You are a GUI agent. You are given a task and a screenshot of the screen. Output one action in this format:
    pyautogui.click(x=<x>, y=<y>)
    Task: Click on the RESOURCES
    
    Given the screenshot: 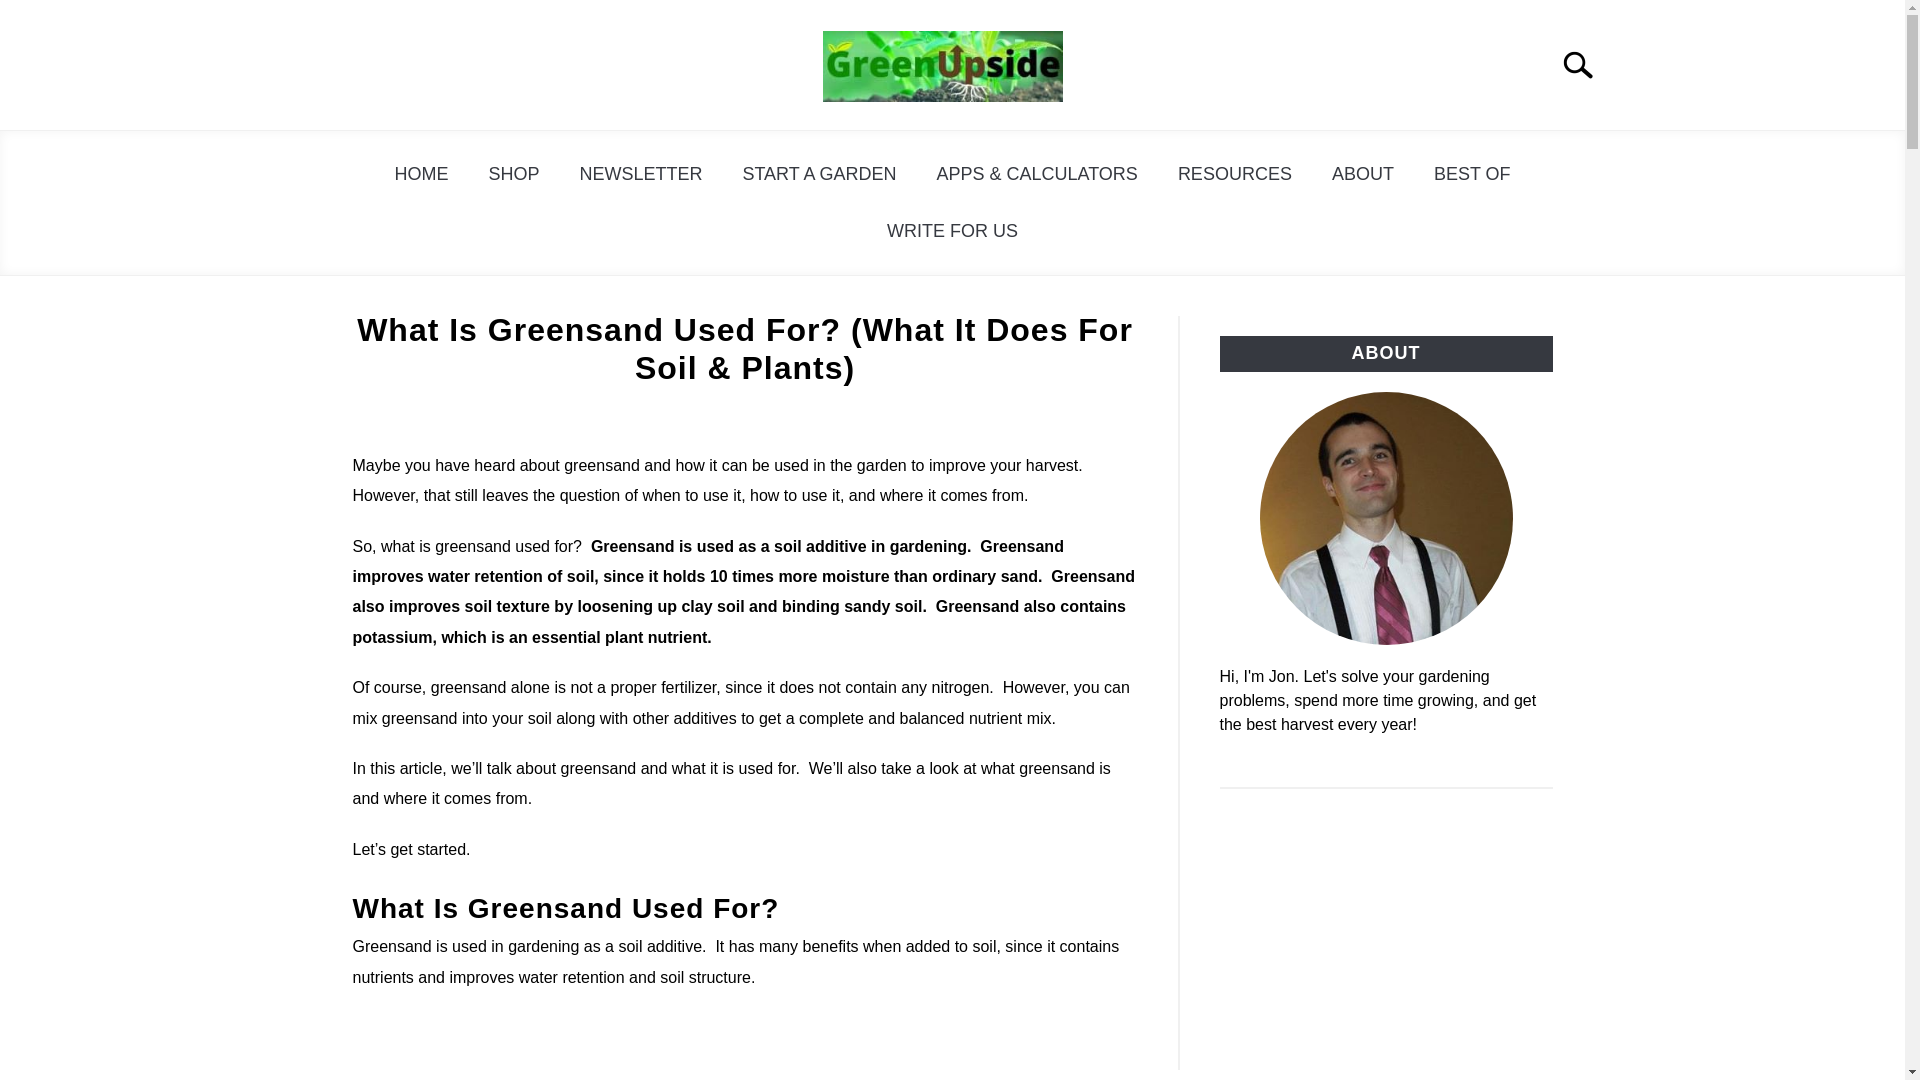 What is the action you would take?
    pyautogui.click(x=1234, y=174)
    